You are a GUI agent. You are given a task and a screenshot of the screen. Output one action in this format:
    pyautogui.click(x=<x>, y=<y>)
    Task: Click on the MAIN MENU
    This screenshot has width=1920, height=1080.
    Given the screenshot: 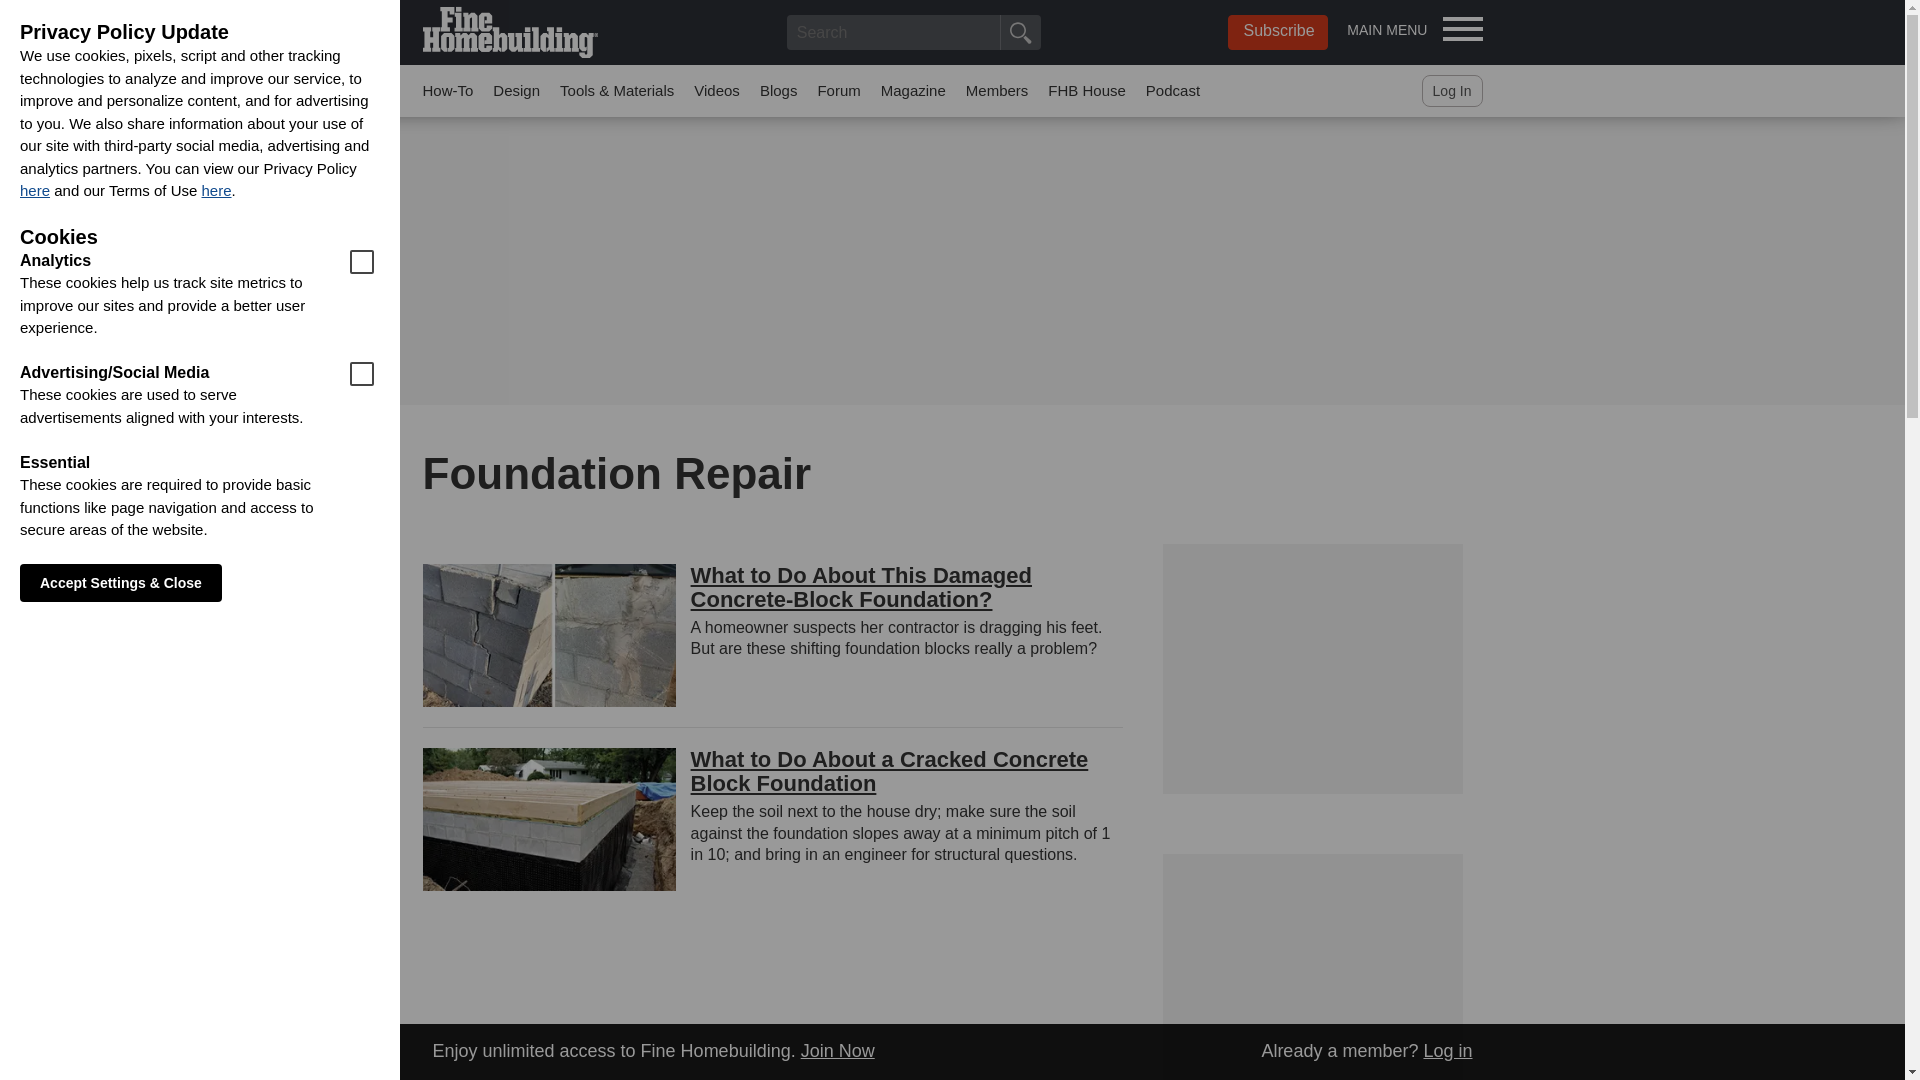 What is the action you would take?
    pyautogui.click(x=1414, y=28)
    